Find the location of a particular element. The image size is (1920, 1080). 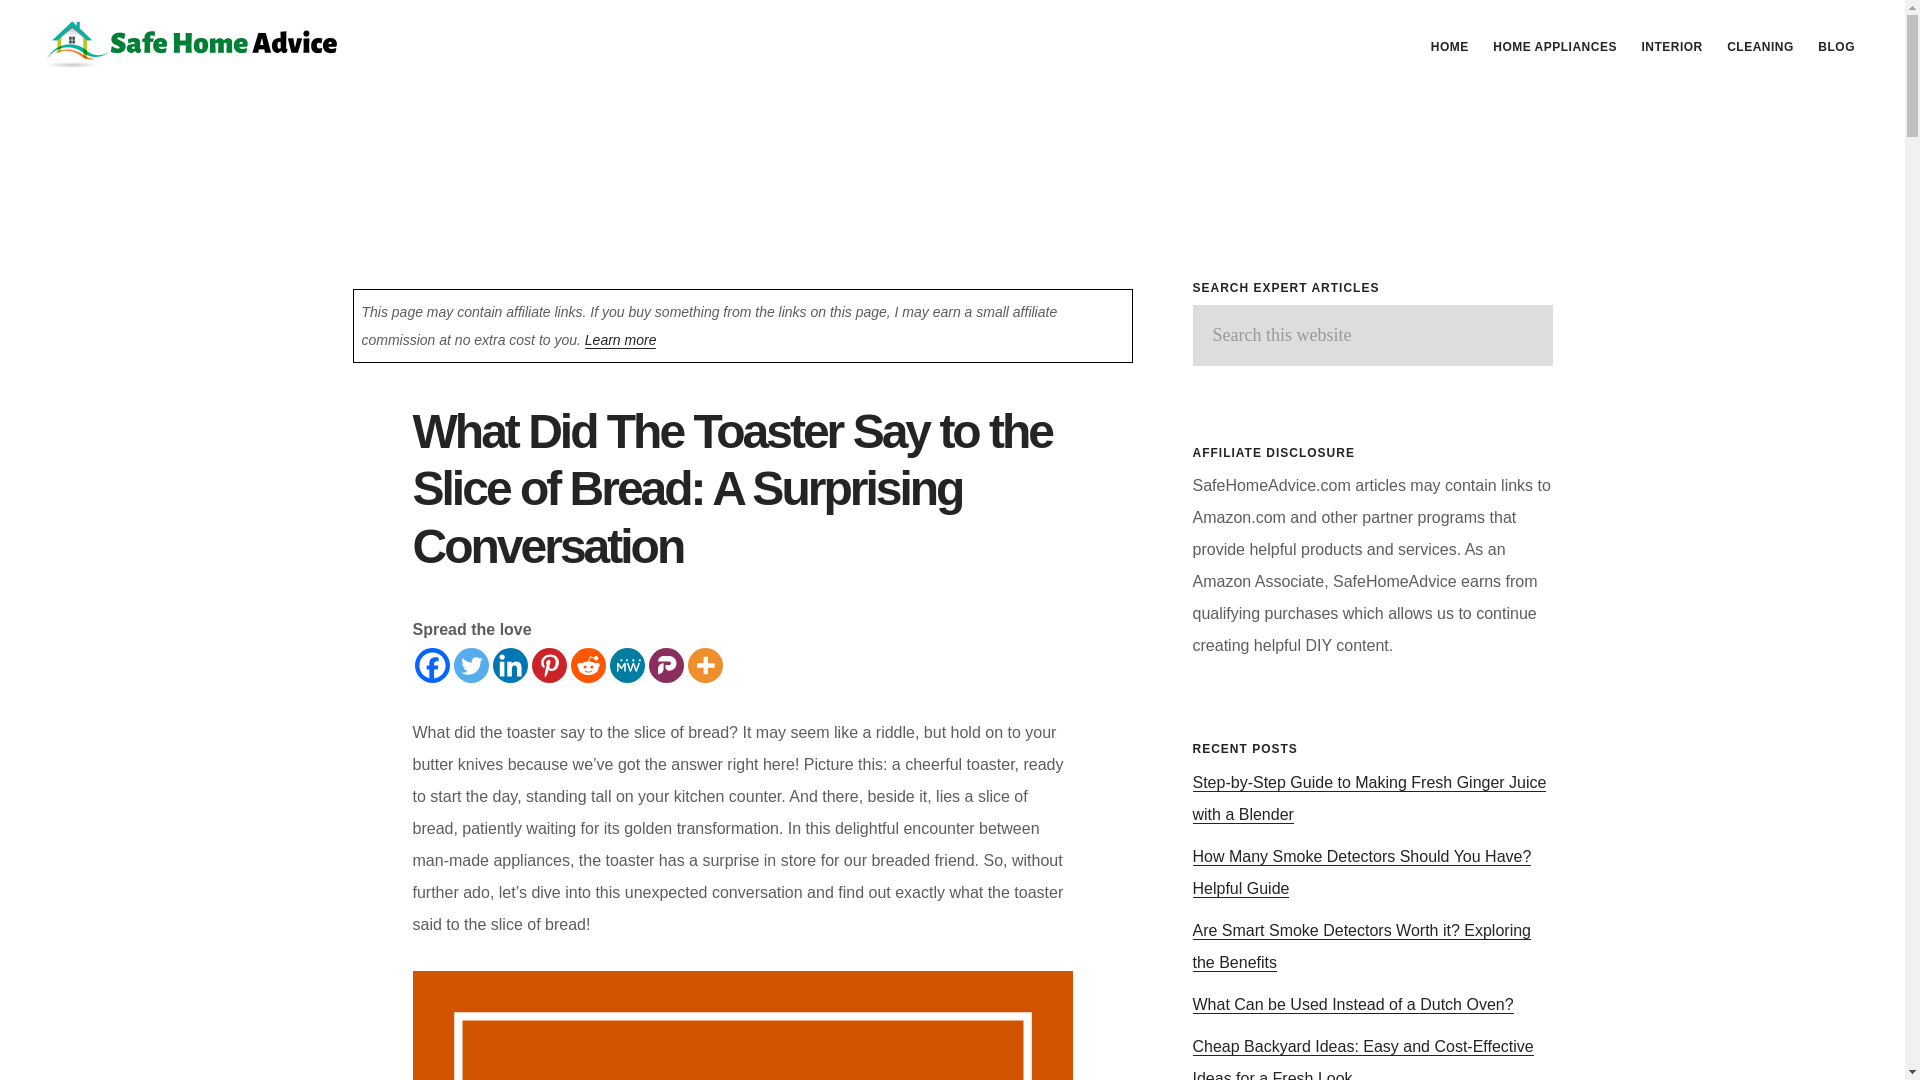

HOME APPLIANCES is located at coordinates (1554, 46).